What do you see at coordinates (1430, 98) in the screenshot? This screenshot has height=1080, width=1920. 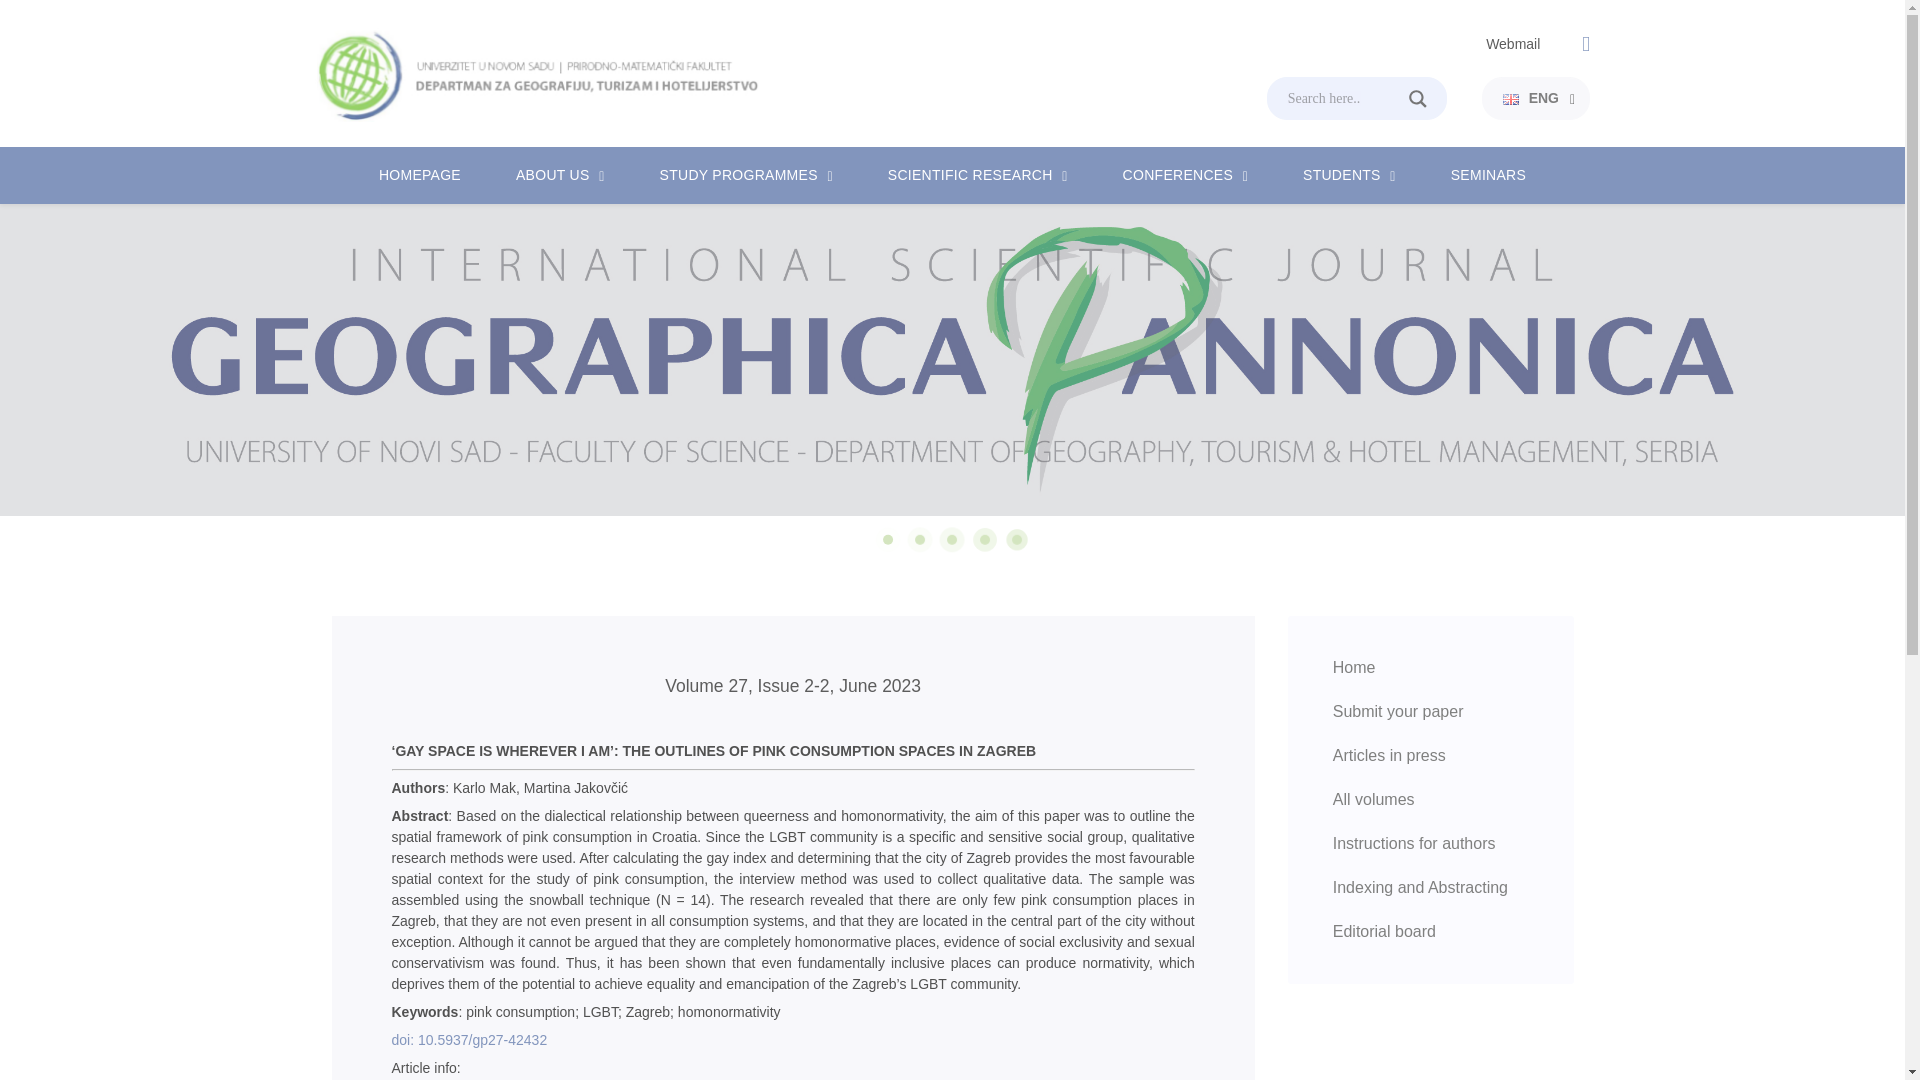 I see `Search` at bounding box center [1430, 98].